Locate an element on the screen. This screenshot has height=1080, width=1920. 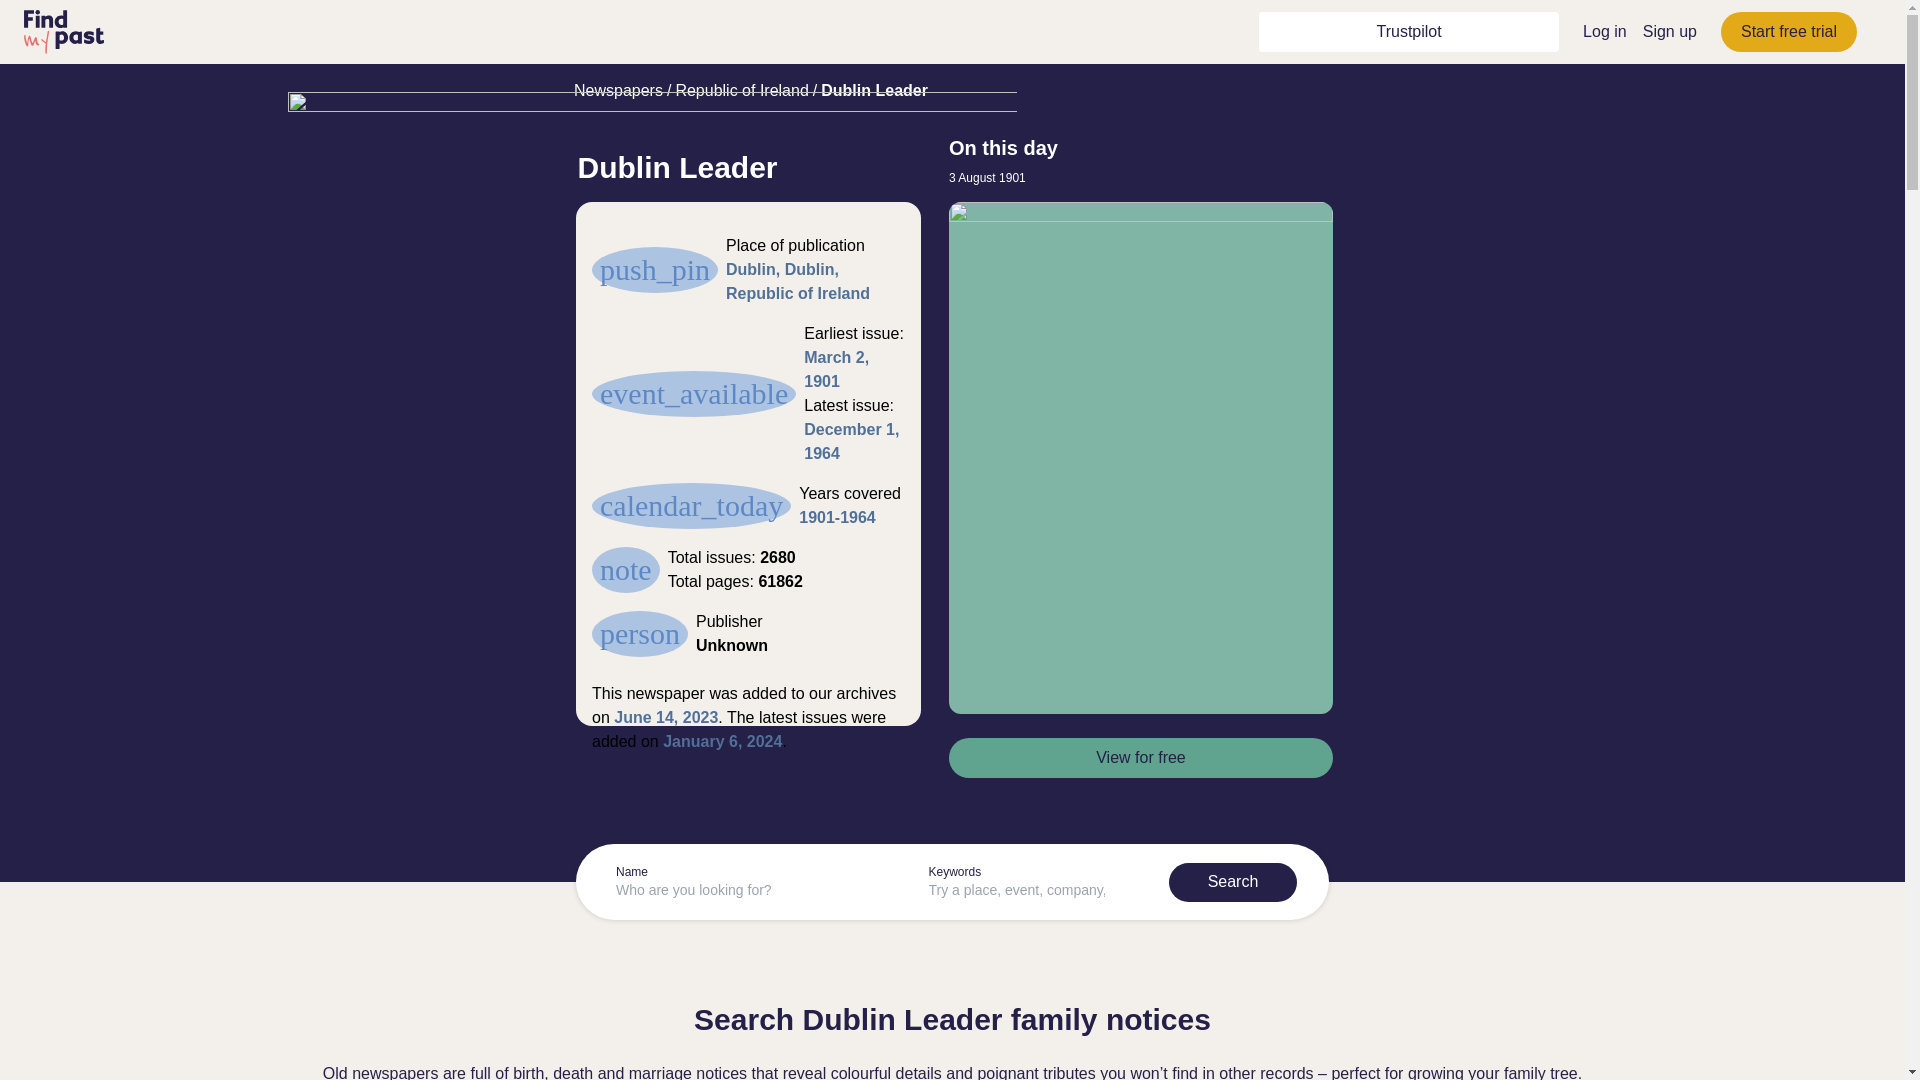
Dublin, Dublin, Republic of Ireland is located at coordinates (797, 282).